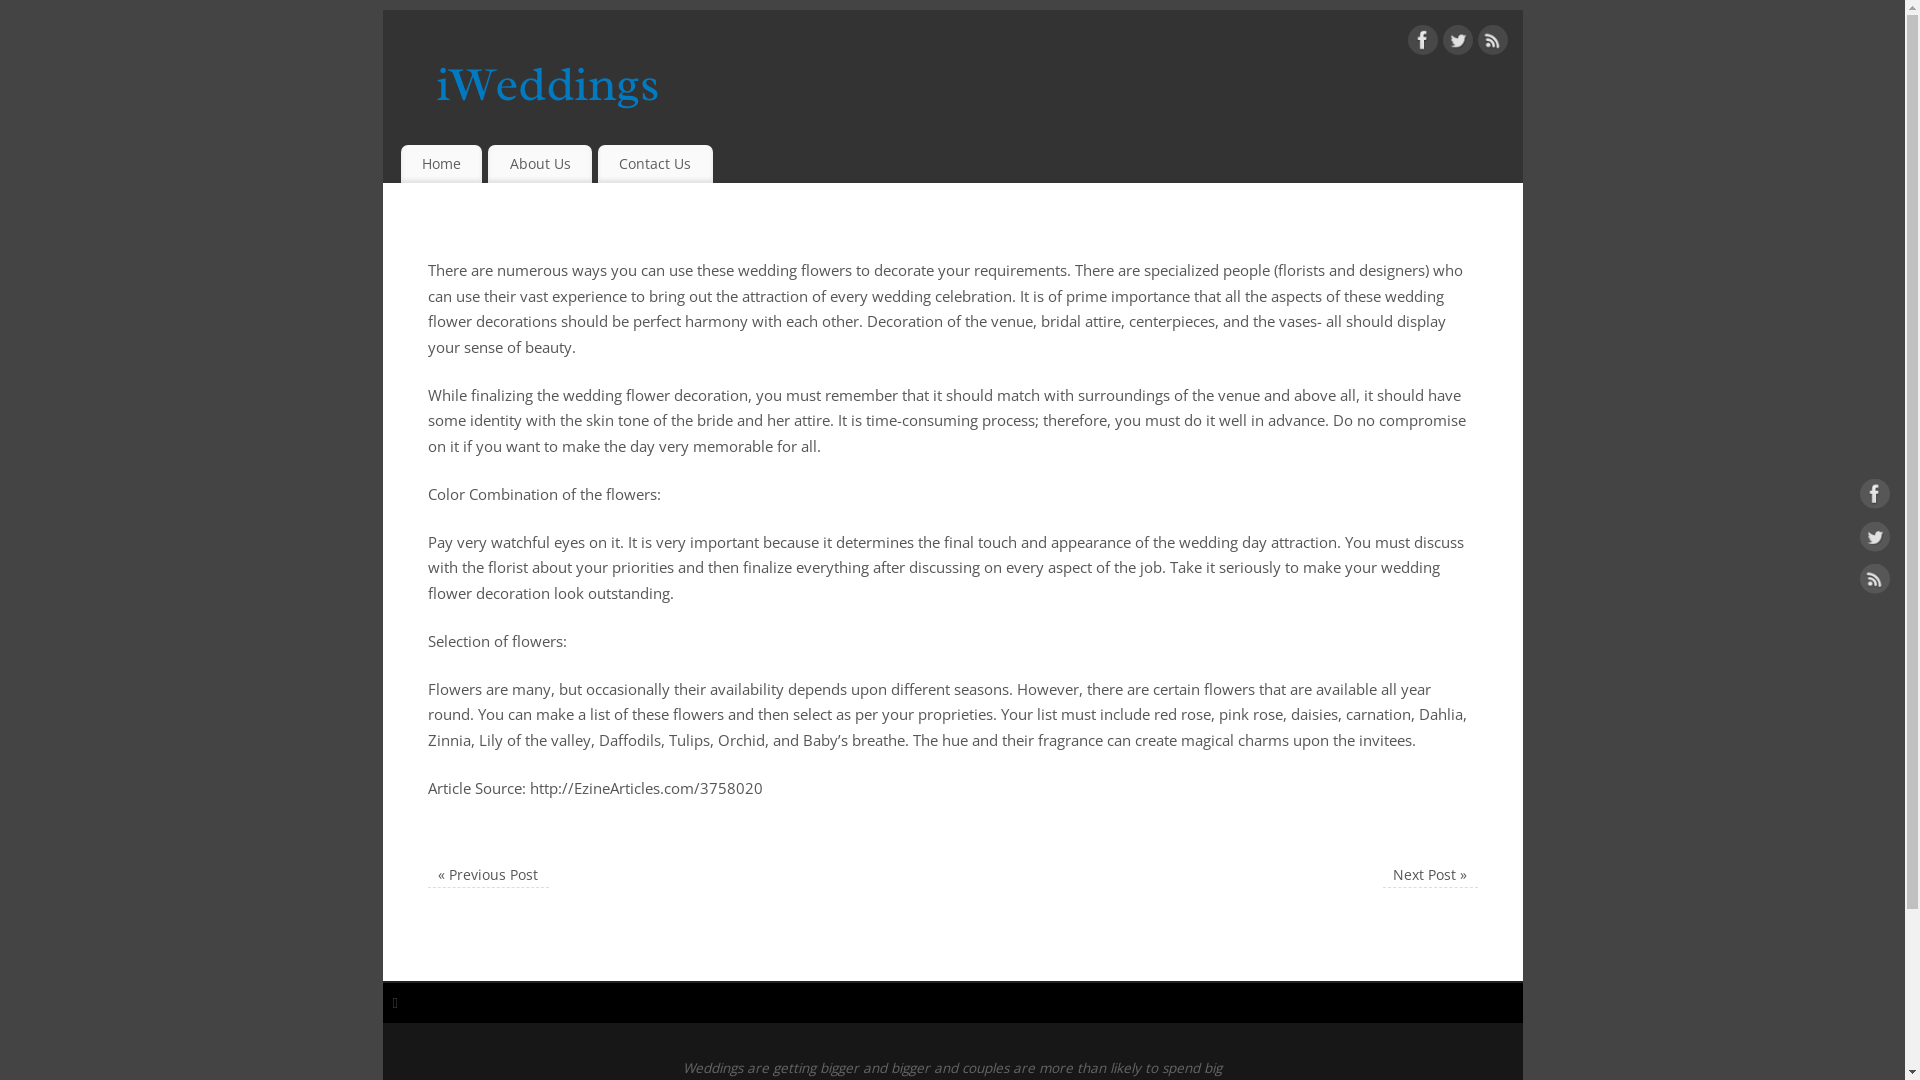 This screenshot has height=1080, width=1920. Describe the element at coordinates (1493, 44) in the screenshot. I see `RSS` at that location.